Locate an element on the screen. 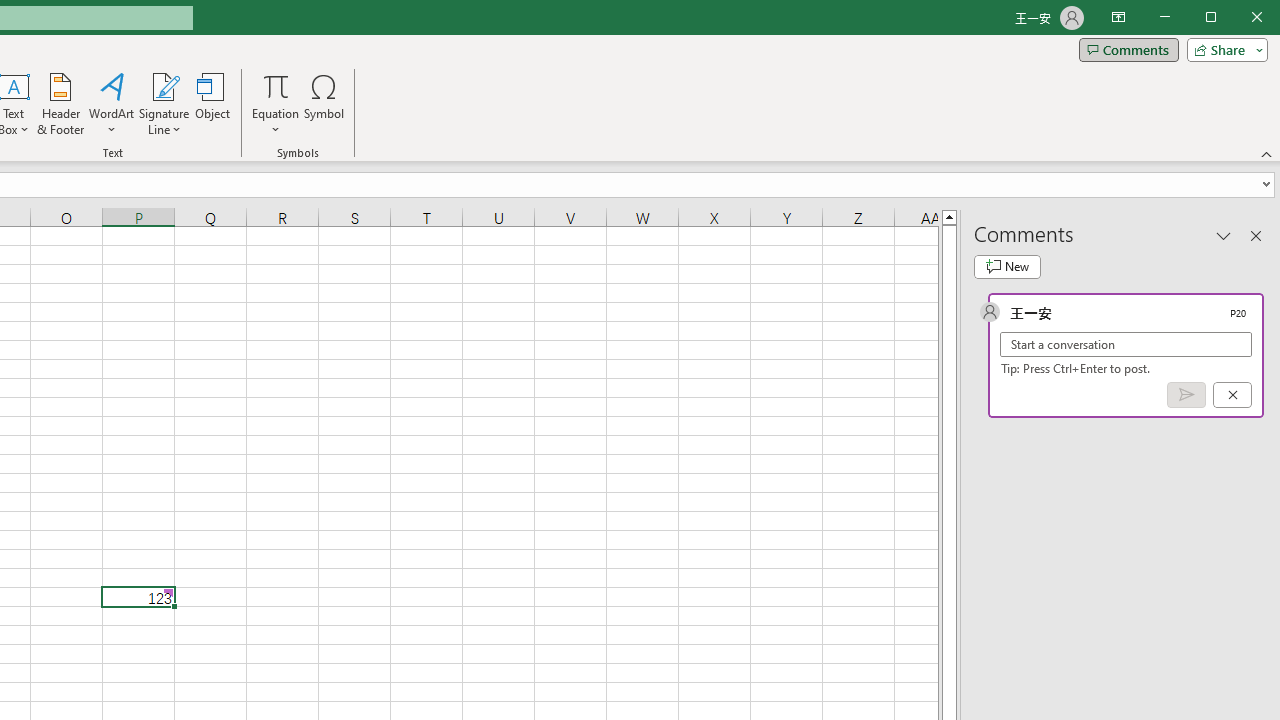 The image size is (1280, 720). Header & Footer... is located at coordinates (60, 104).